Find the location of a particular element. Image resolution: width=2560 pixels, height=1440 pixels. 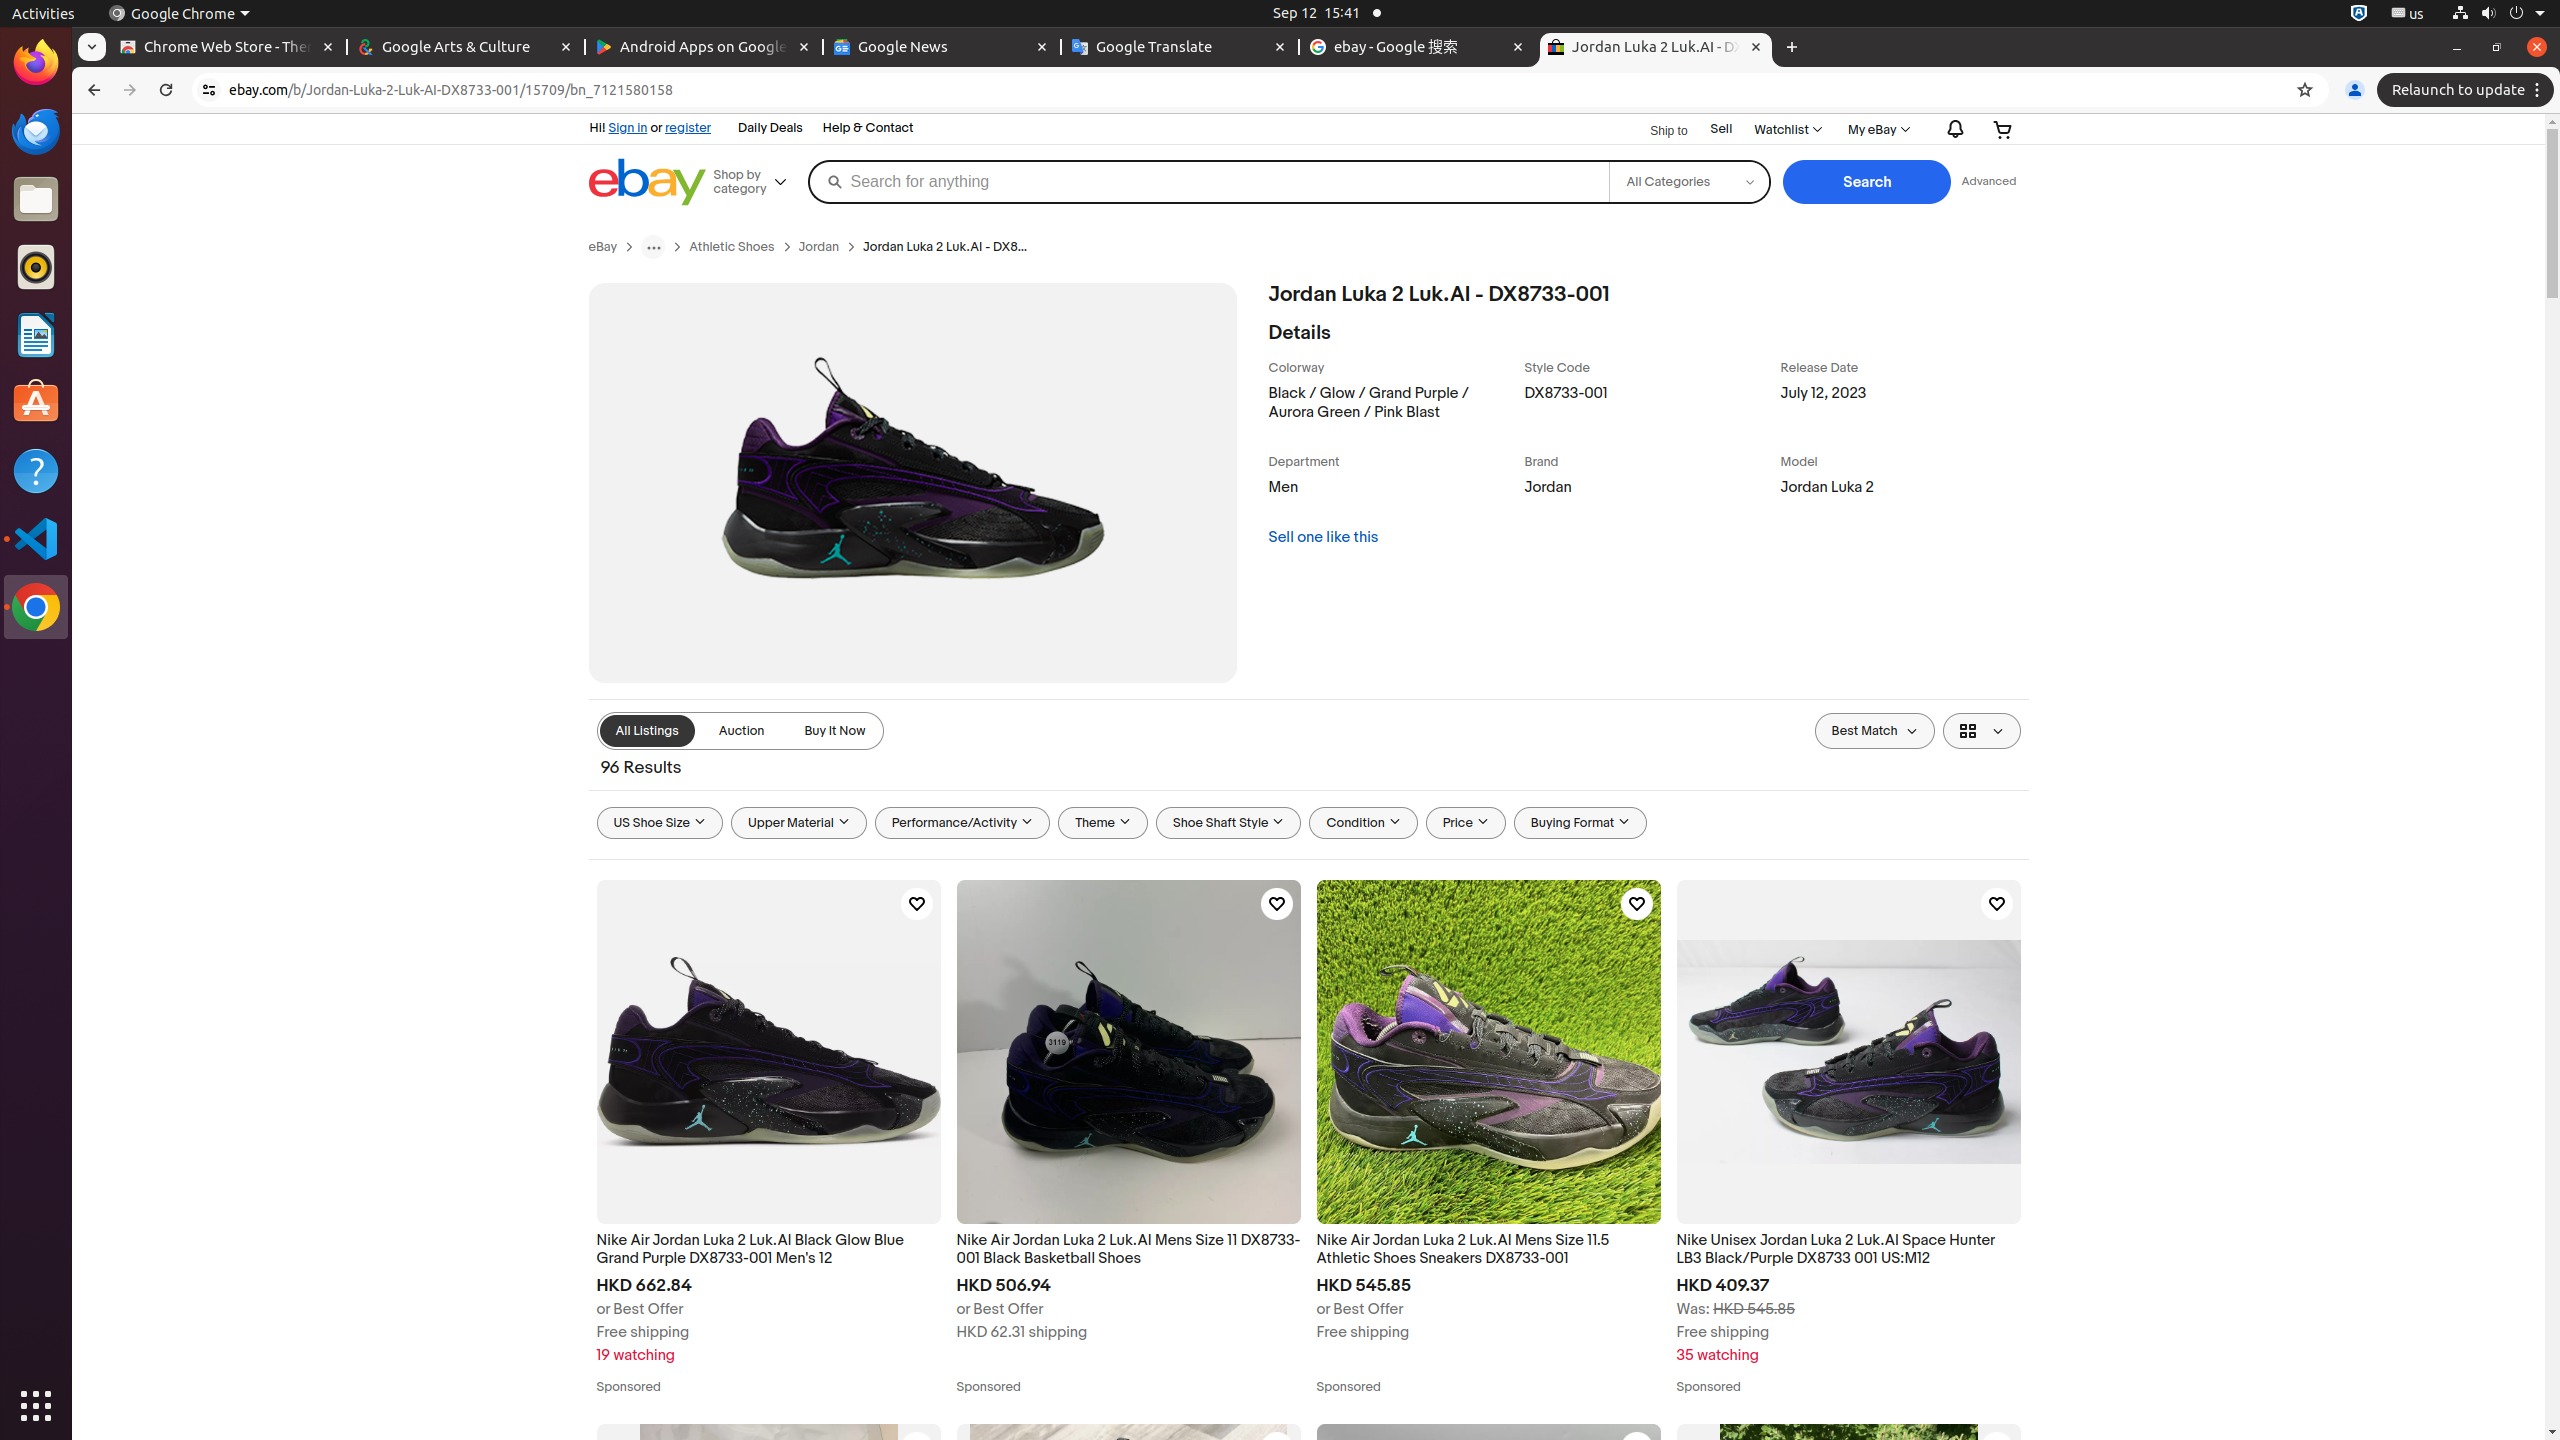

Ship to is located at coordinates (1656, 130).